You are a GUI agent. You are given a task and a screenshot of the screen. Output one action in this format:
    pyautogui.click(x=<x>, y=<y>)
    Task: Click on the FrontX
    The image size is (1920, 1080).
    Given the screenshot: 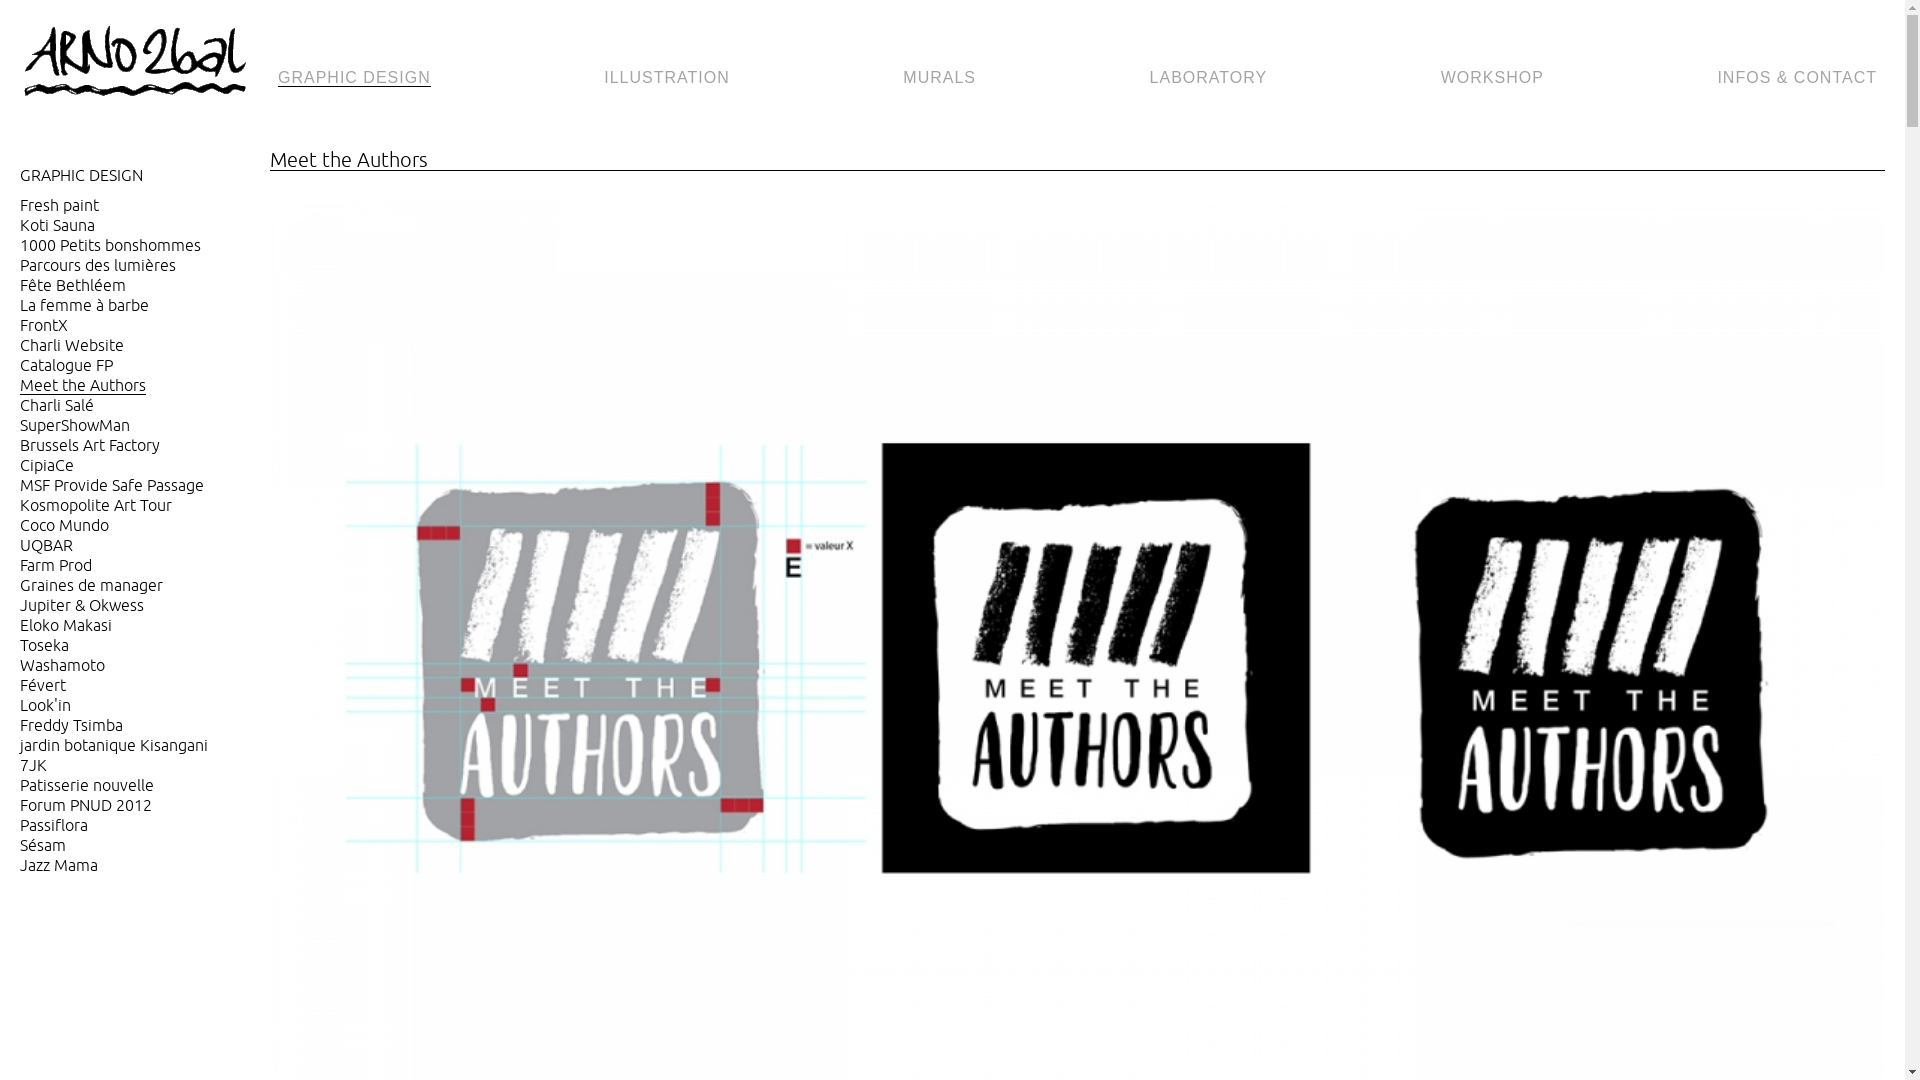 What is the action you would take?
    pyautogui.click(x=44, y=326)
    